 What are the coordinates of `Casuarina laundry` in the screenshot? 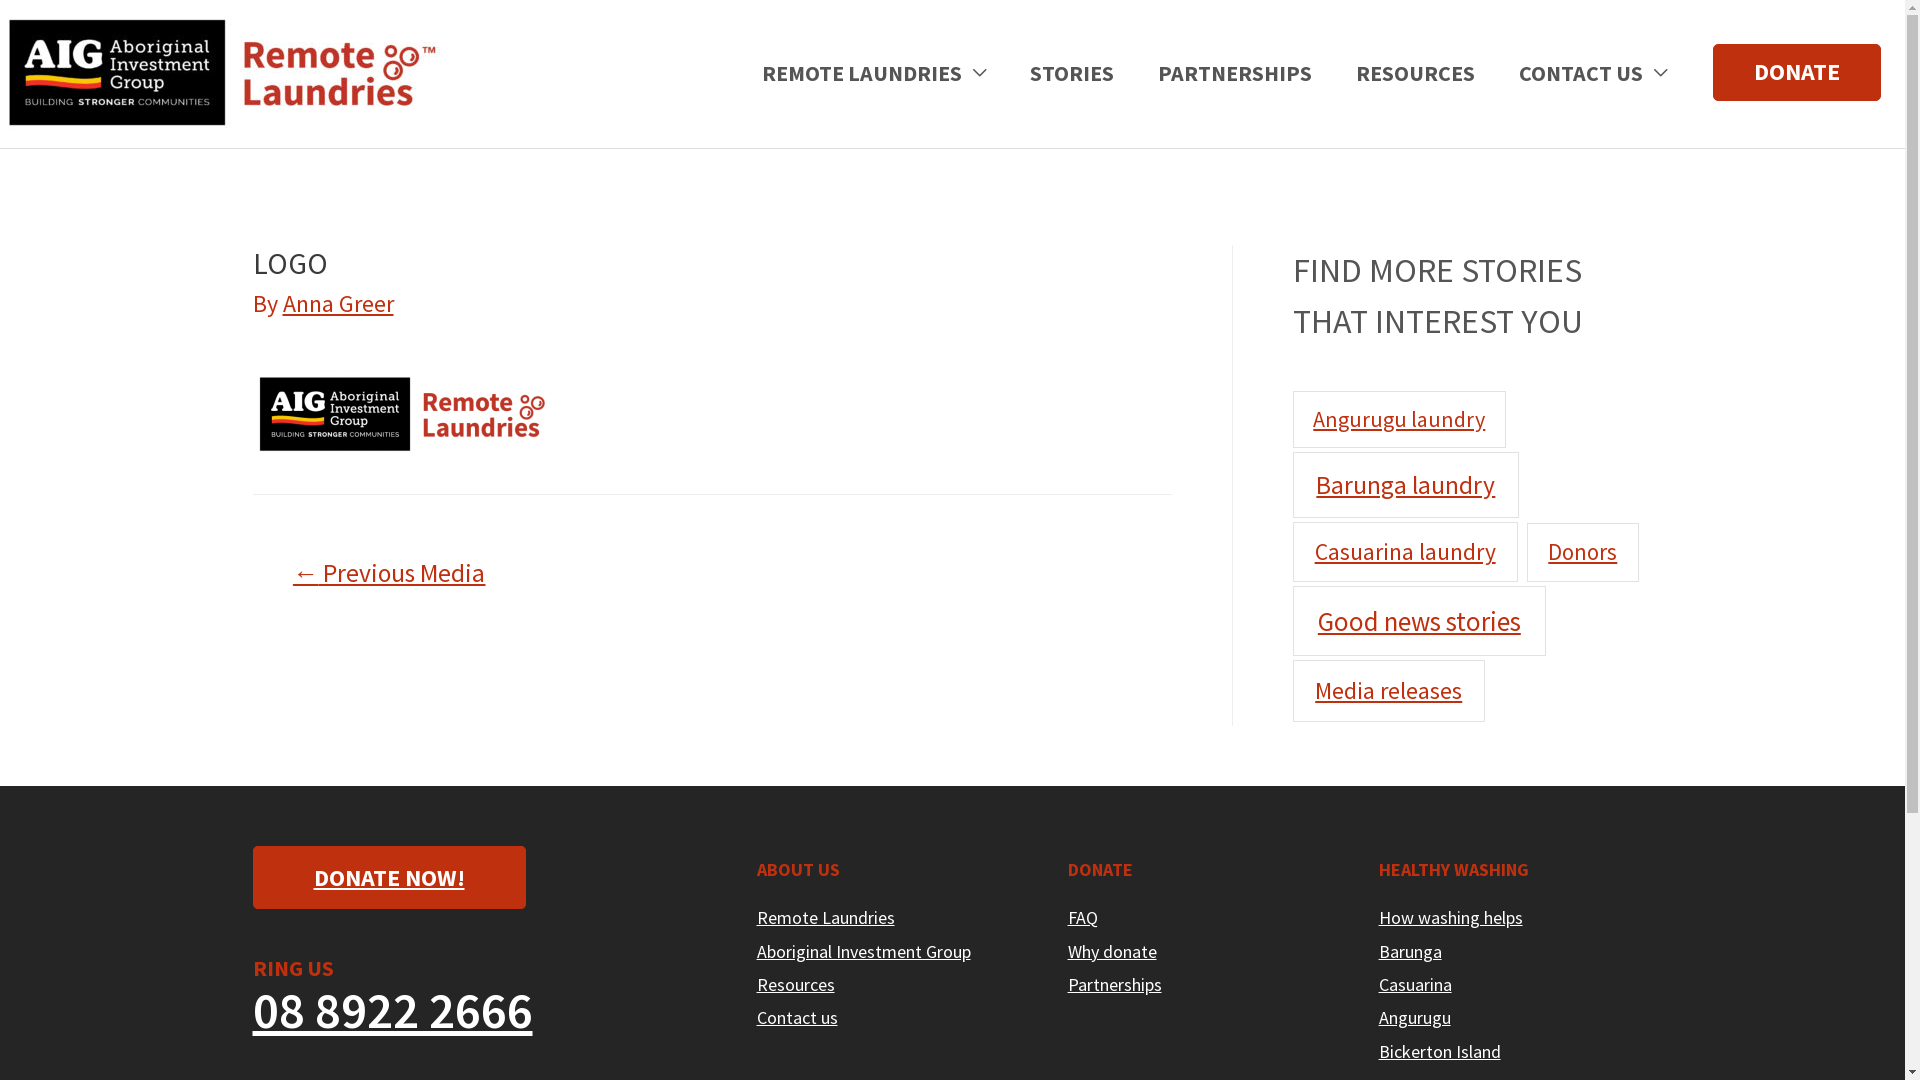 It's located at (1404, 552).